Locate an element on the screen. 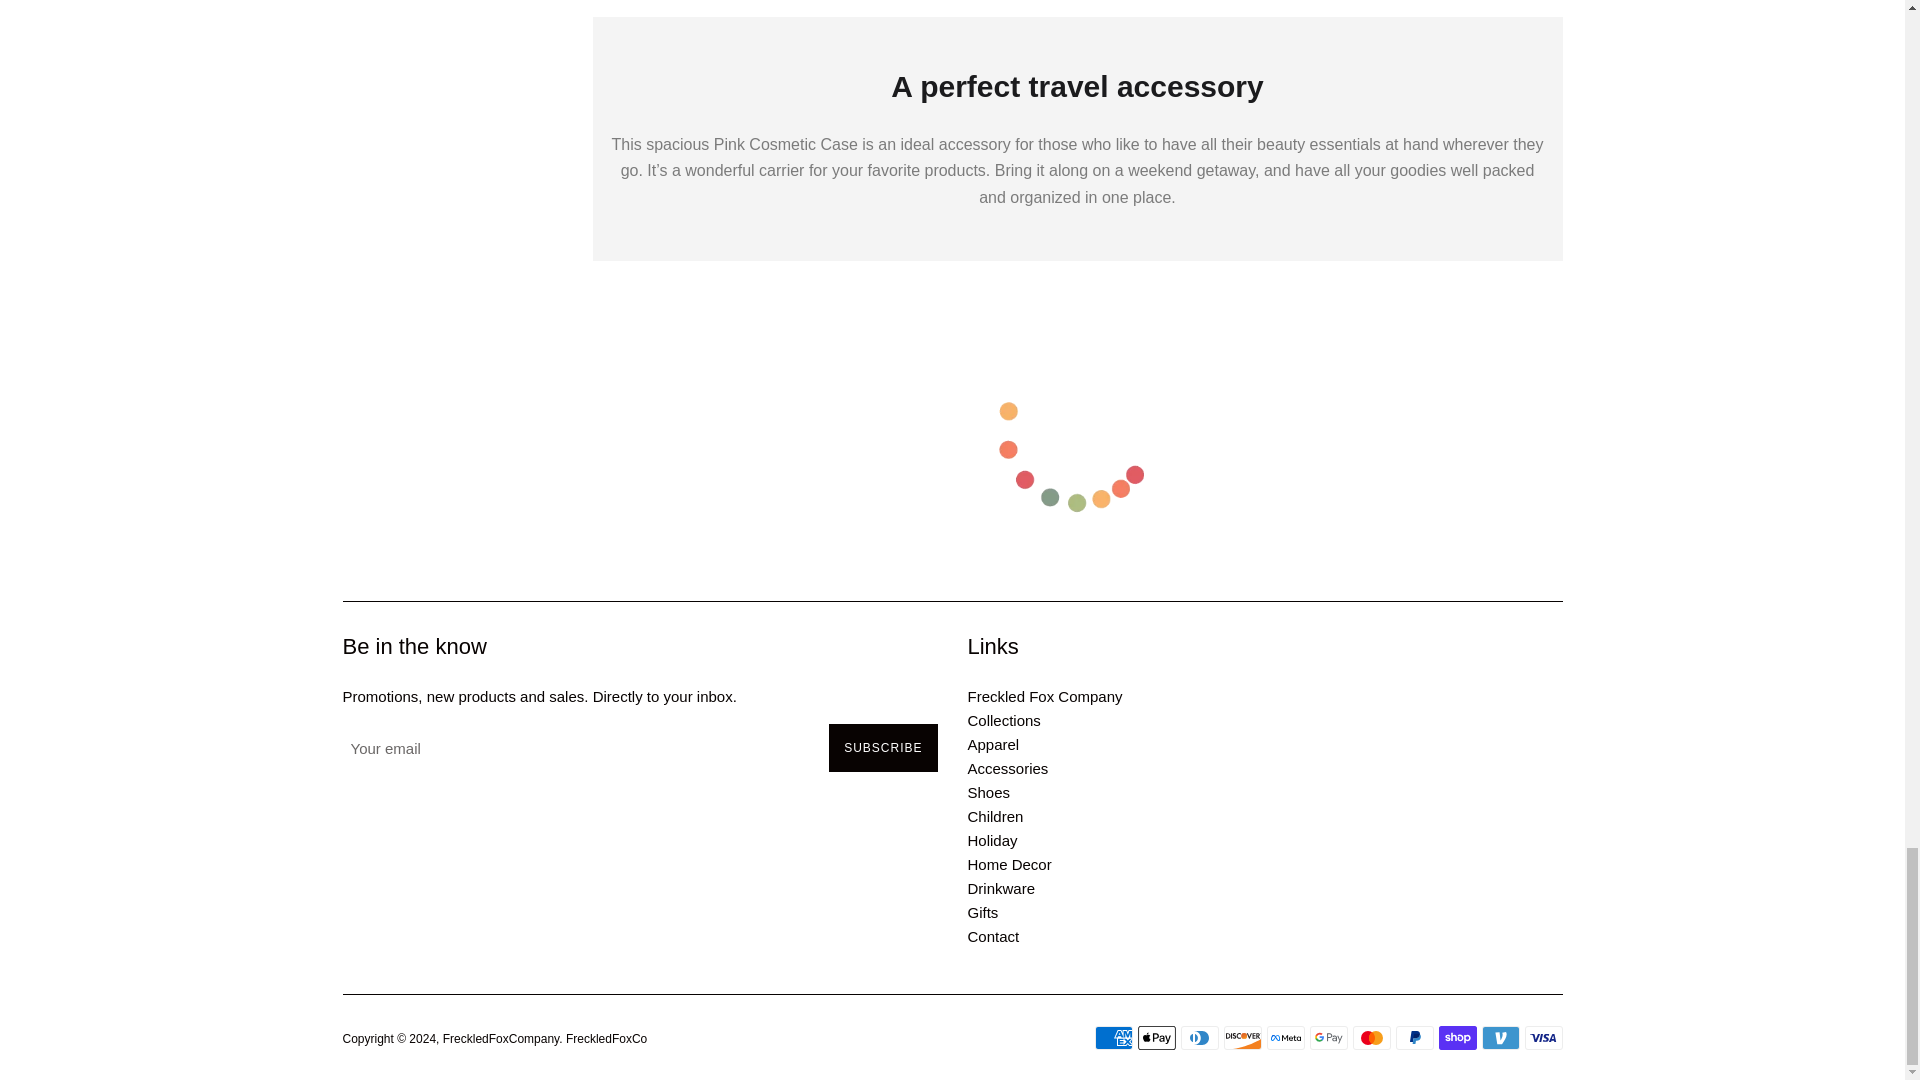 This screenshot has height=1080, width=1920. American Express is located at coordinates (1113, 1038).